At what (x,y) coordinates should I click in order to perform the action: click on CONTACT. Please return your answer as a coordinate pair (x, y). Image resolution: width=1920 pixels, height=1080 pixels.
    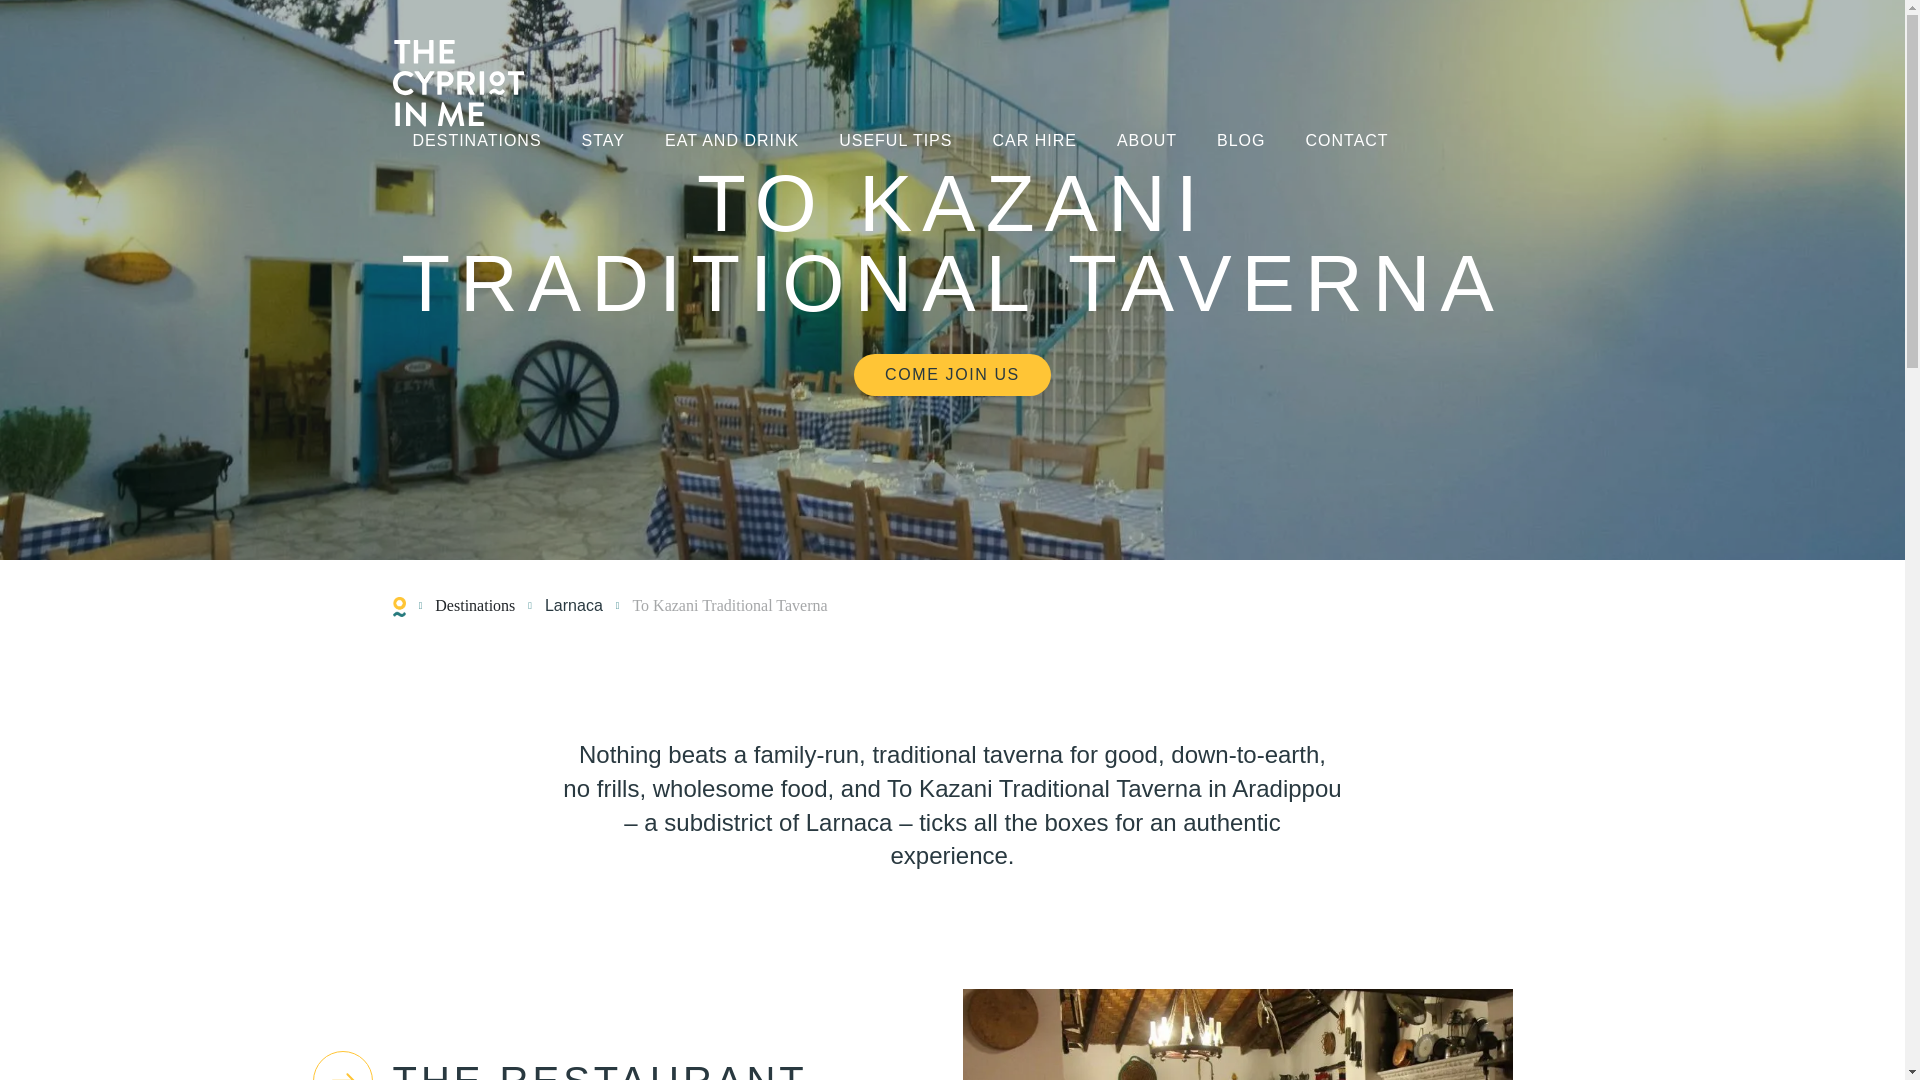
    Looking at the image, I should click on (1346, 142).